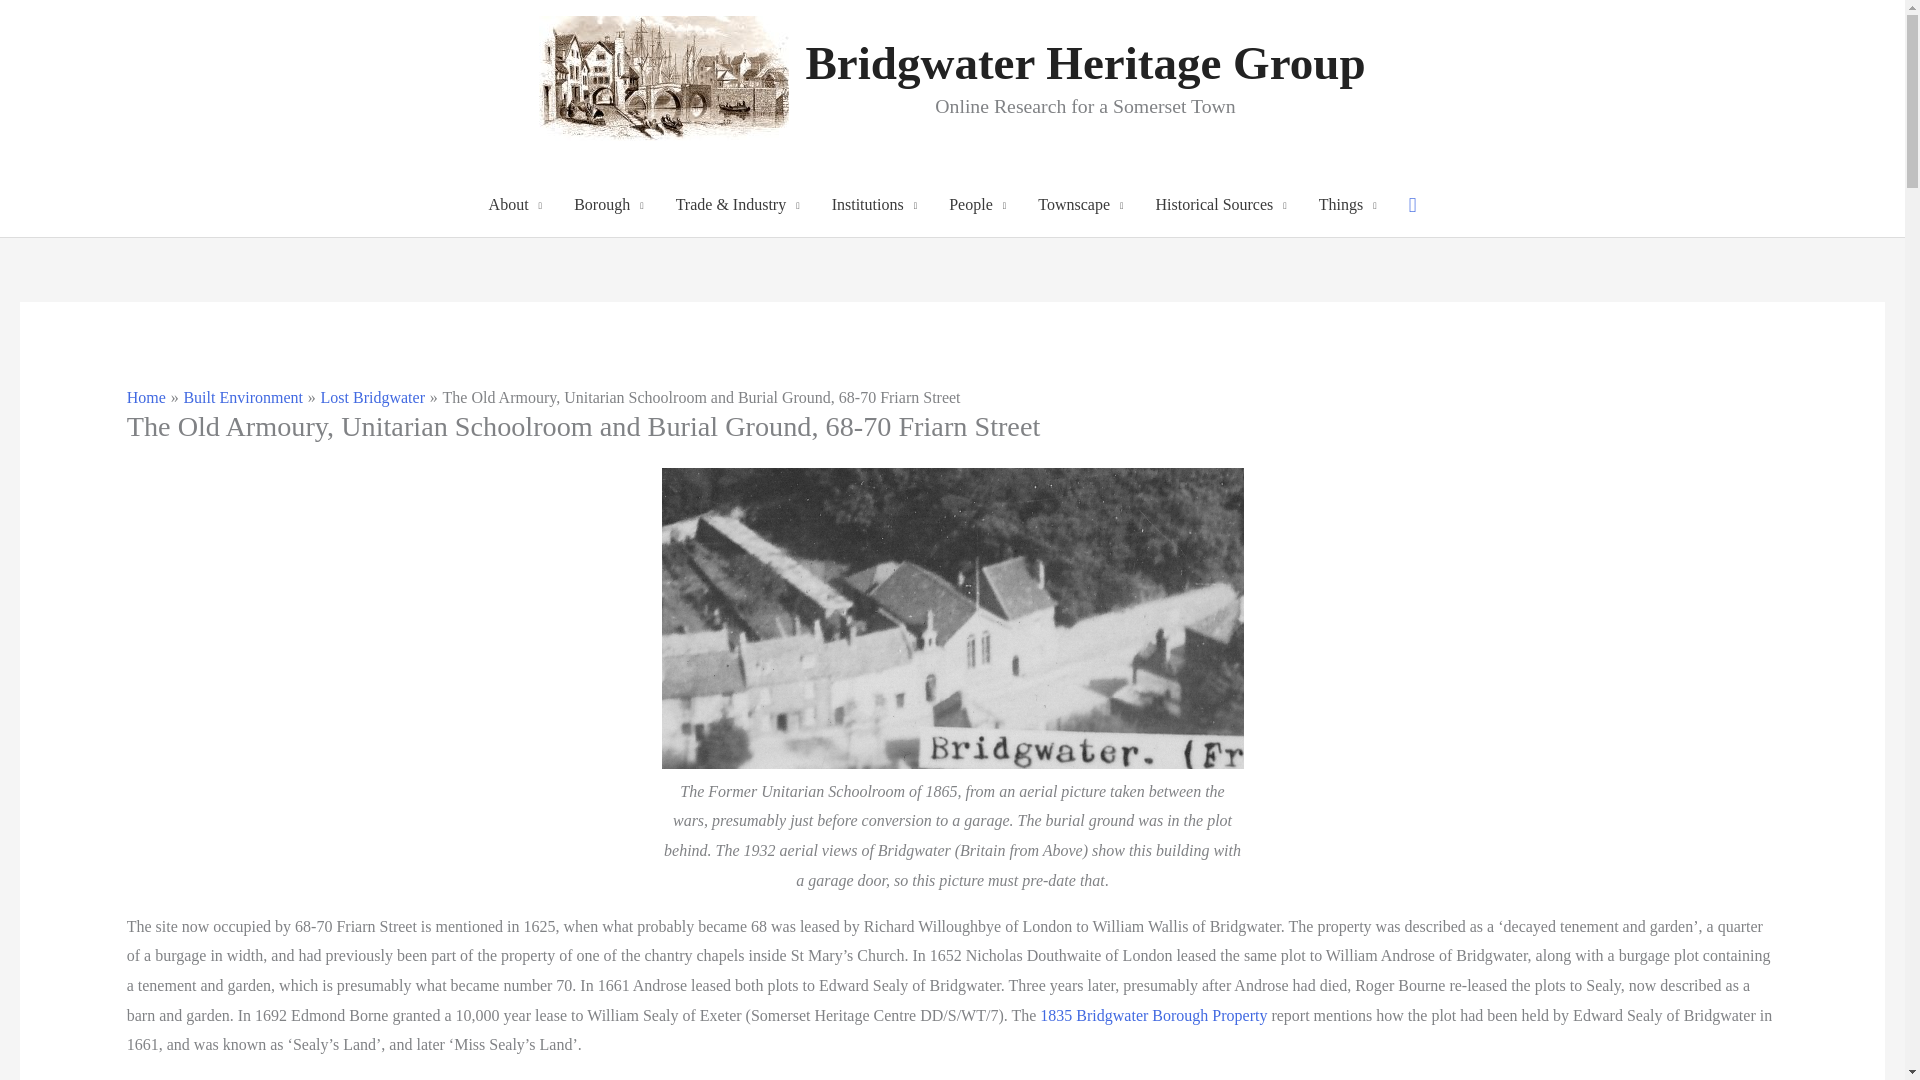 Image resolution: width=1920 pixels, height=1080 pixels. I want to click on About, so click(515, 204).